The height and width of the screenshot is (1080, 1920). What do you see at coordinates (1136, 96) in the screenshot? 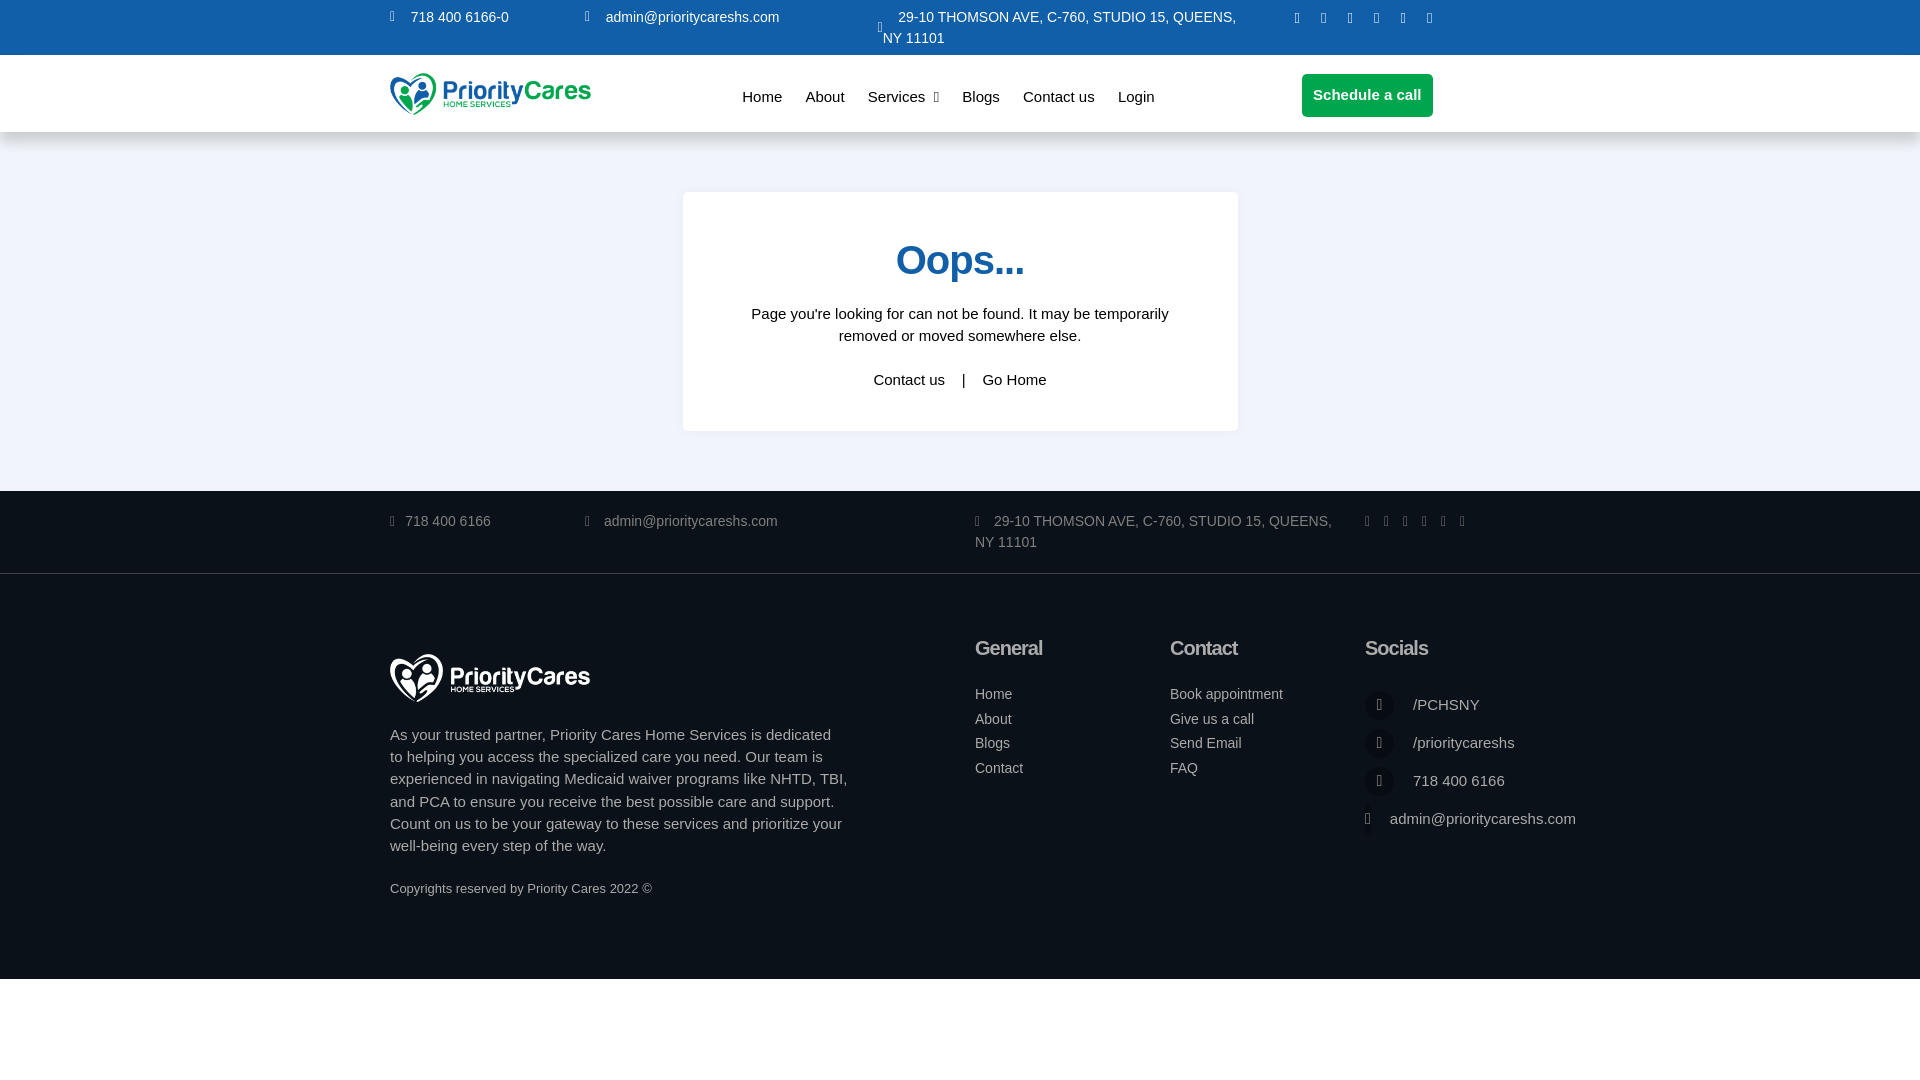
I see `Login` at bounding box center [1136, 96].